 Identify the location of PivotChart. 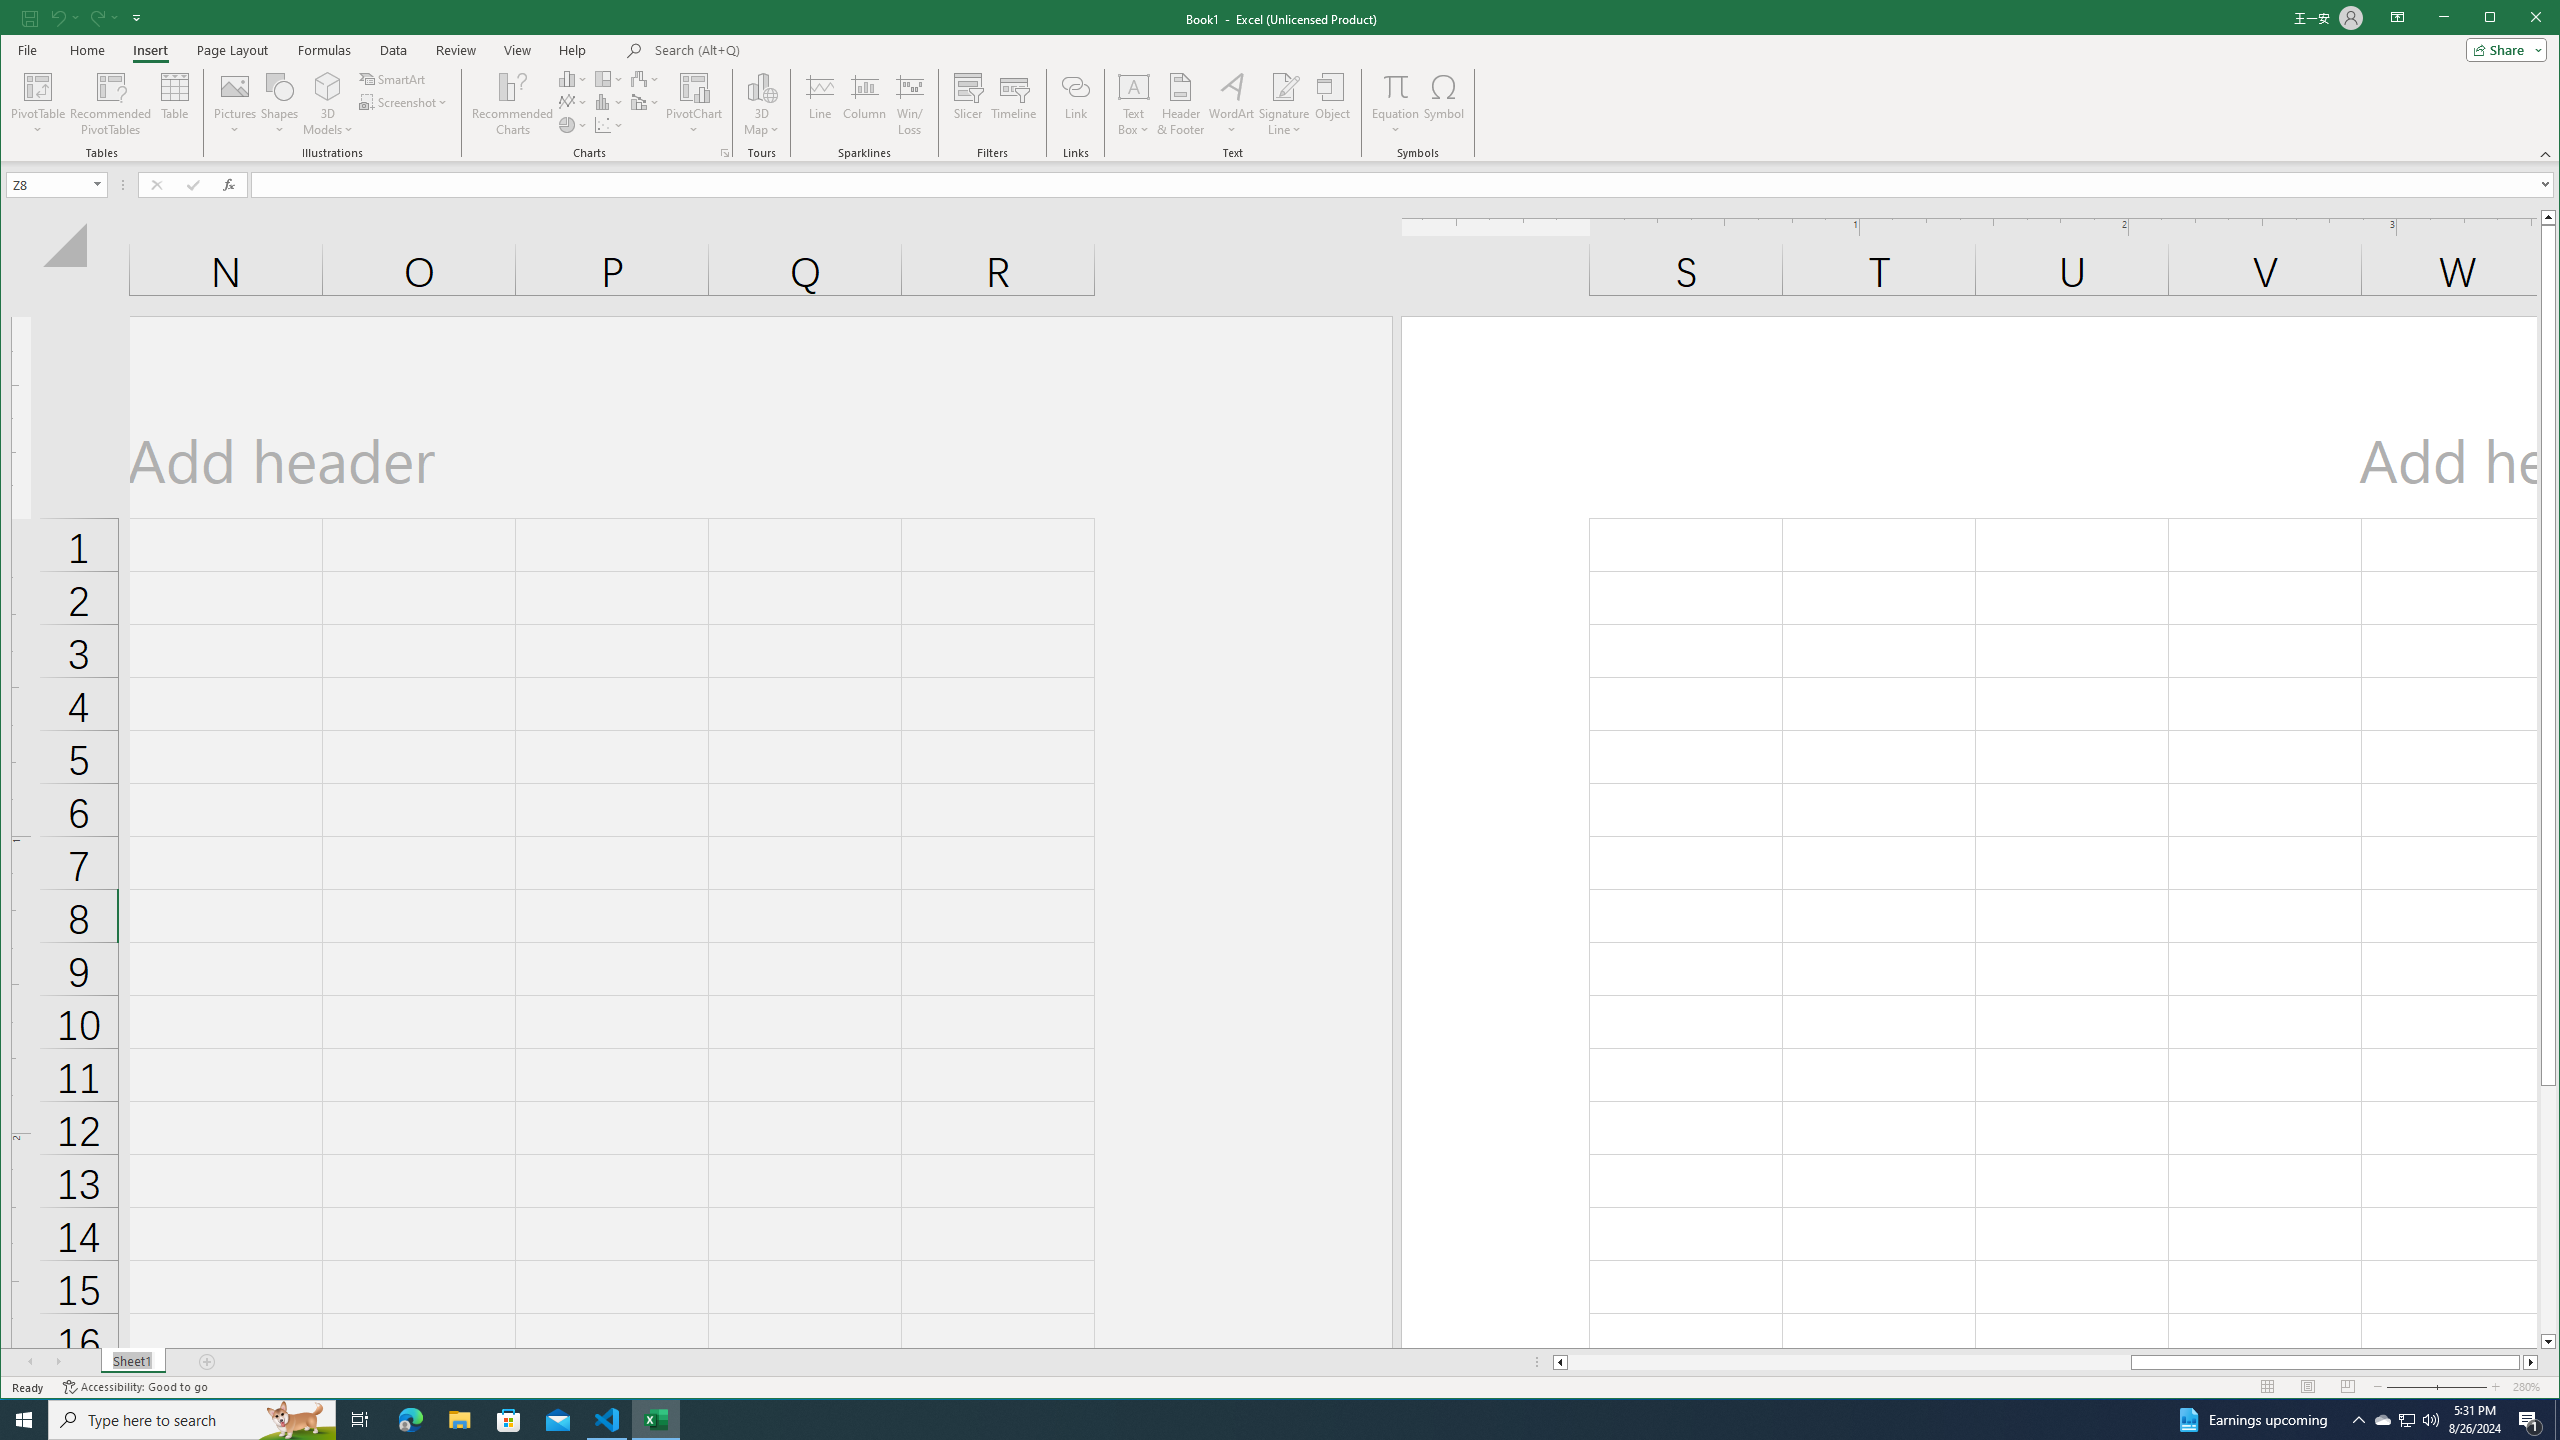
(694, 86).